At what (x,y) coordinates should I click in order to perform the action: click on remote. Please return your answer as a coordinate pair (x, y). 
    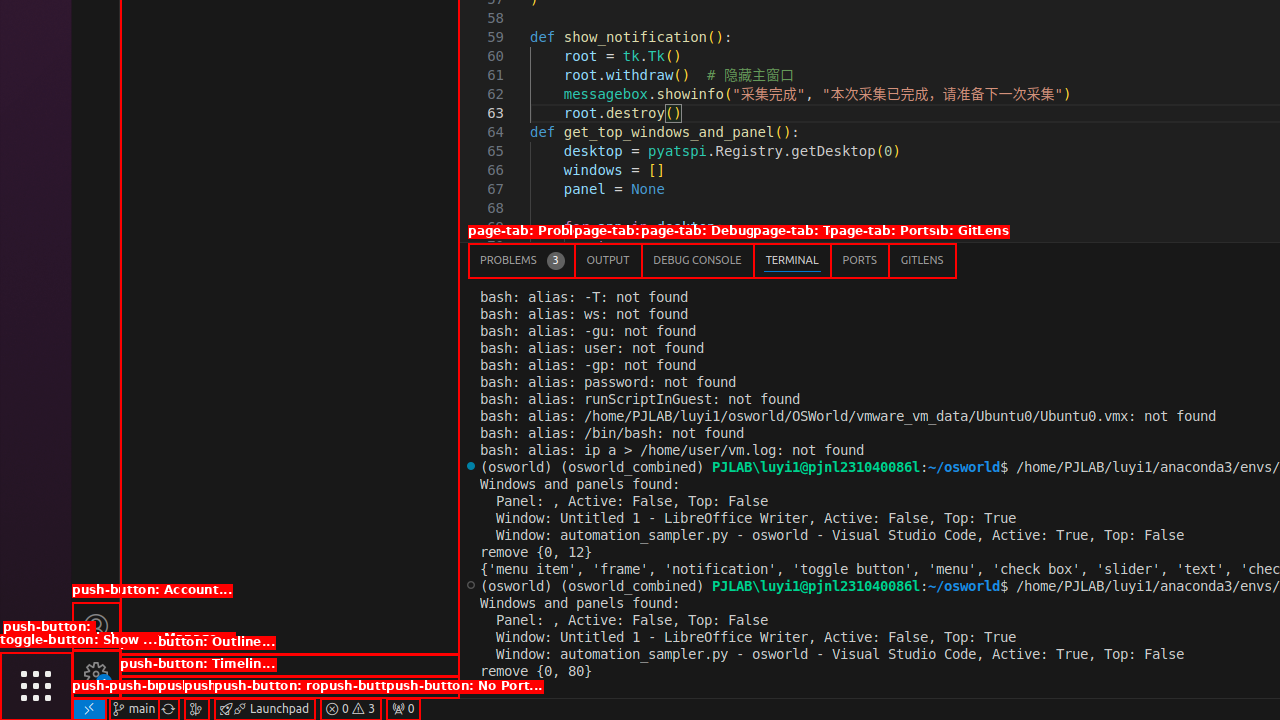
    Looking at the image, I should click on (89, 709).